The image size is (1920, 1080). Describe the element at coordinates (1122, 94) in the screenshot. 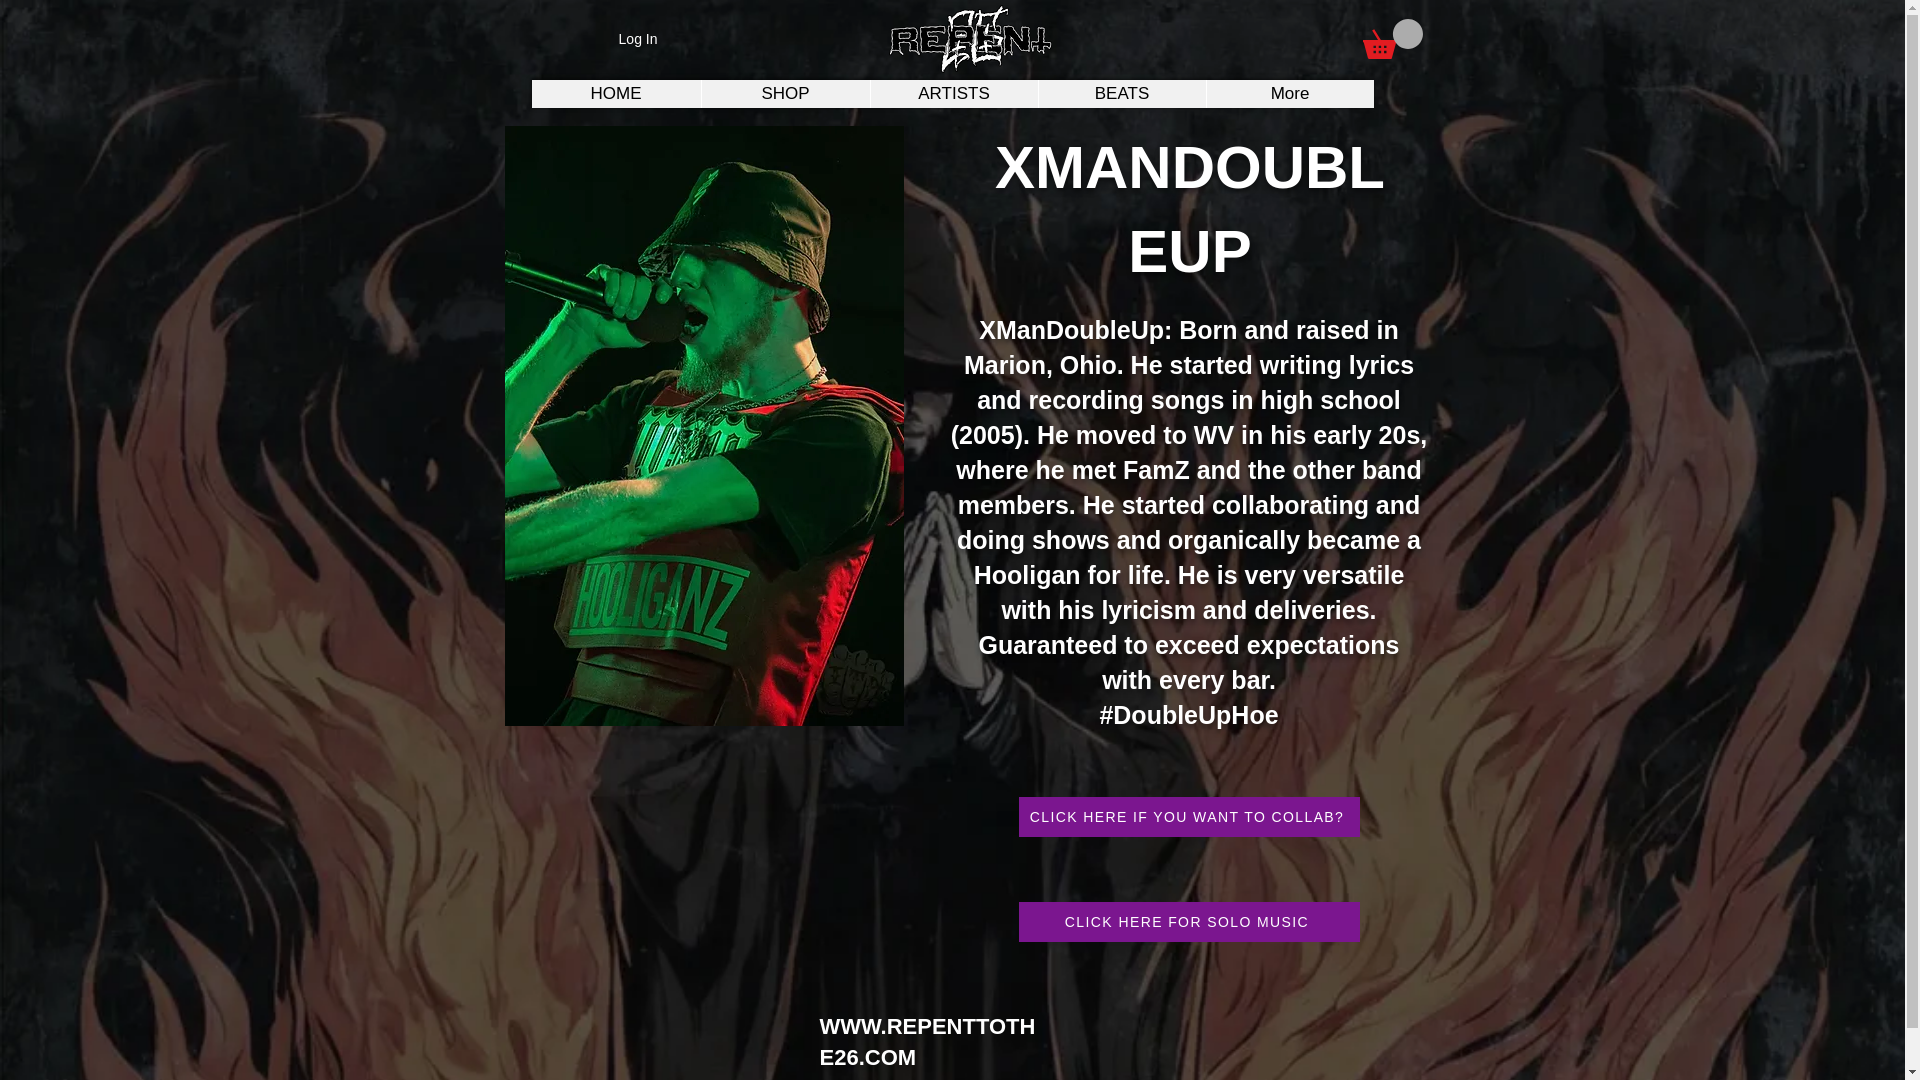

I see `BEATS` at that location.